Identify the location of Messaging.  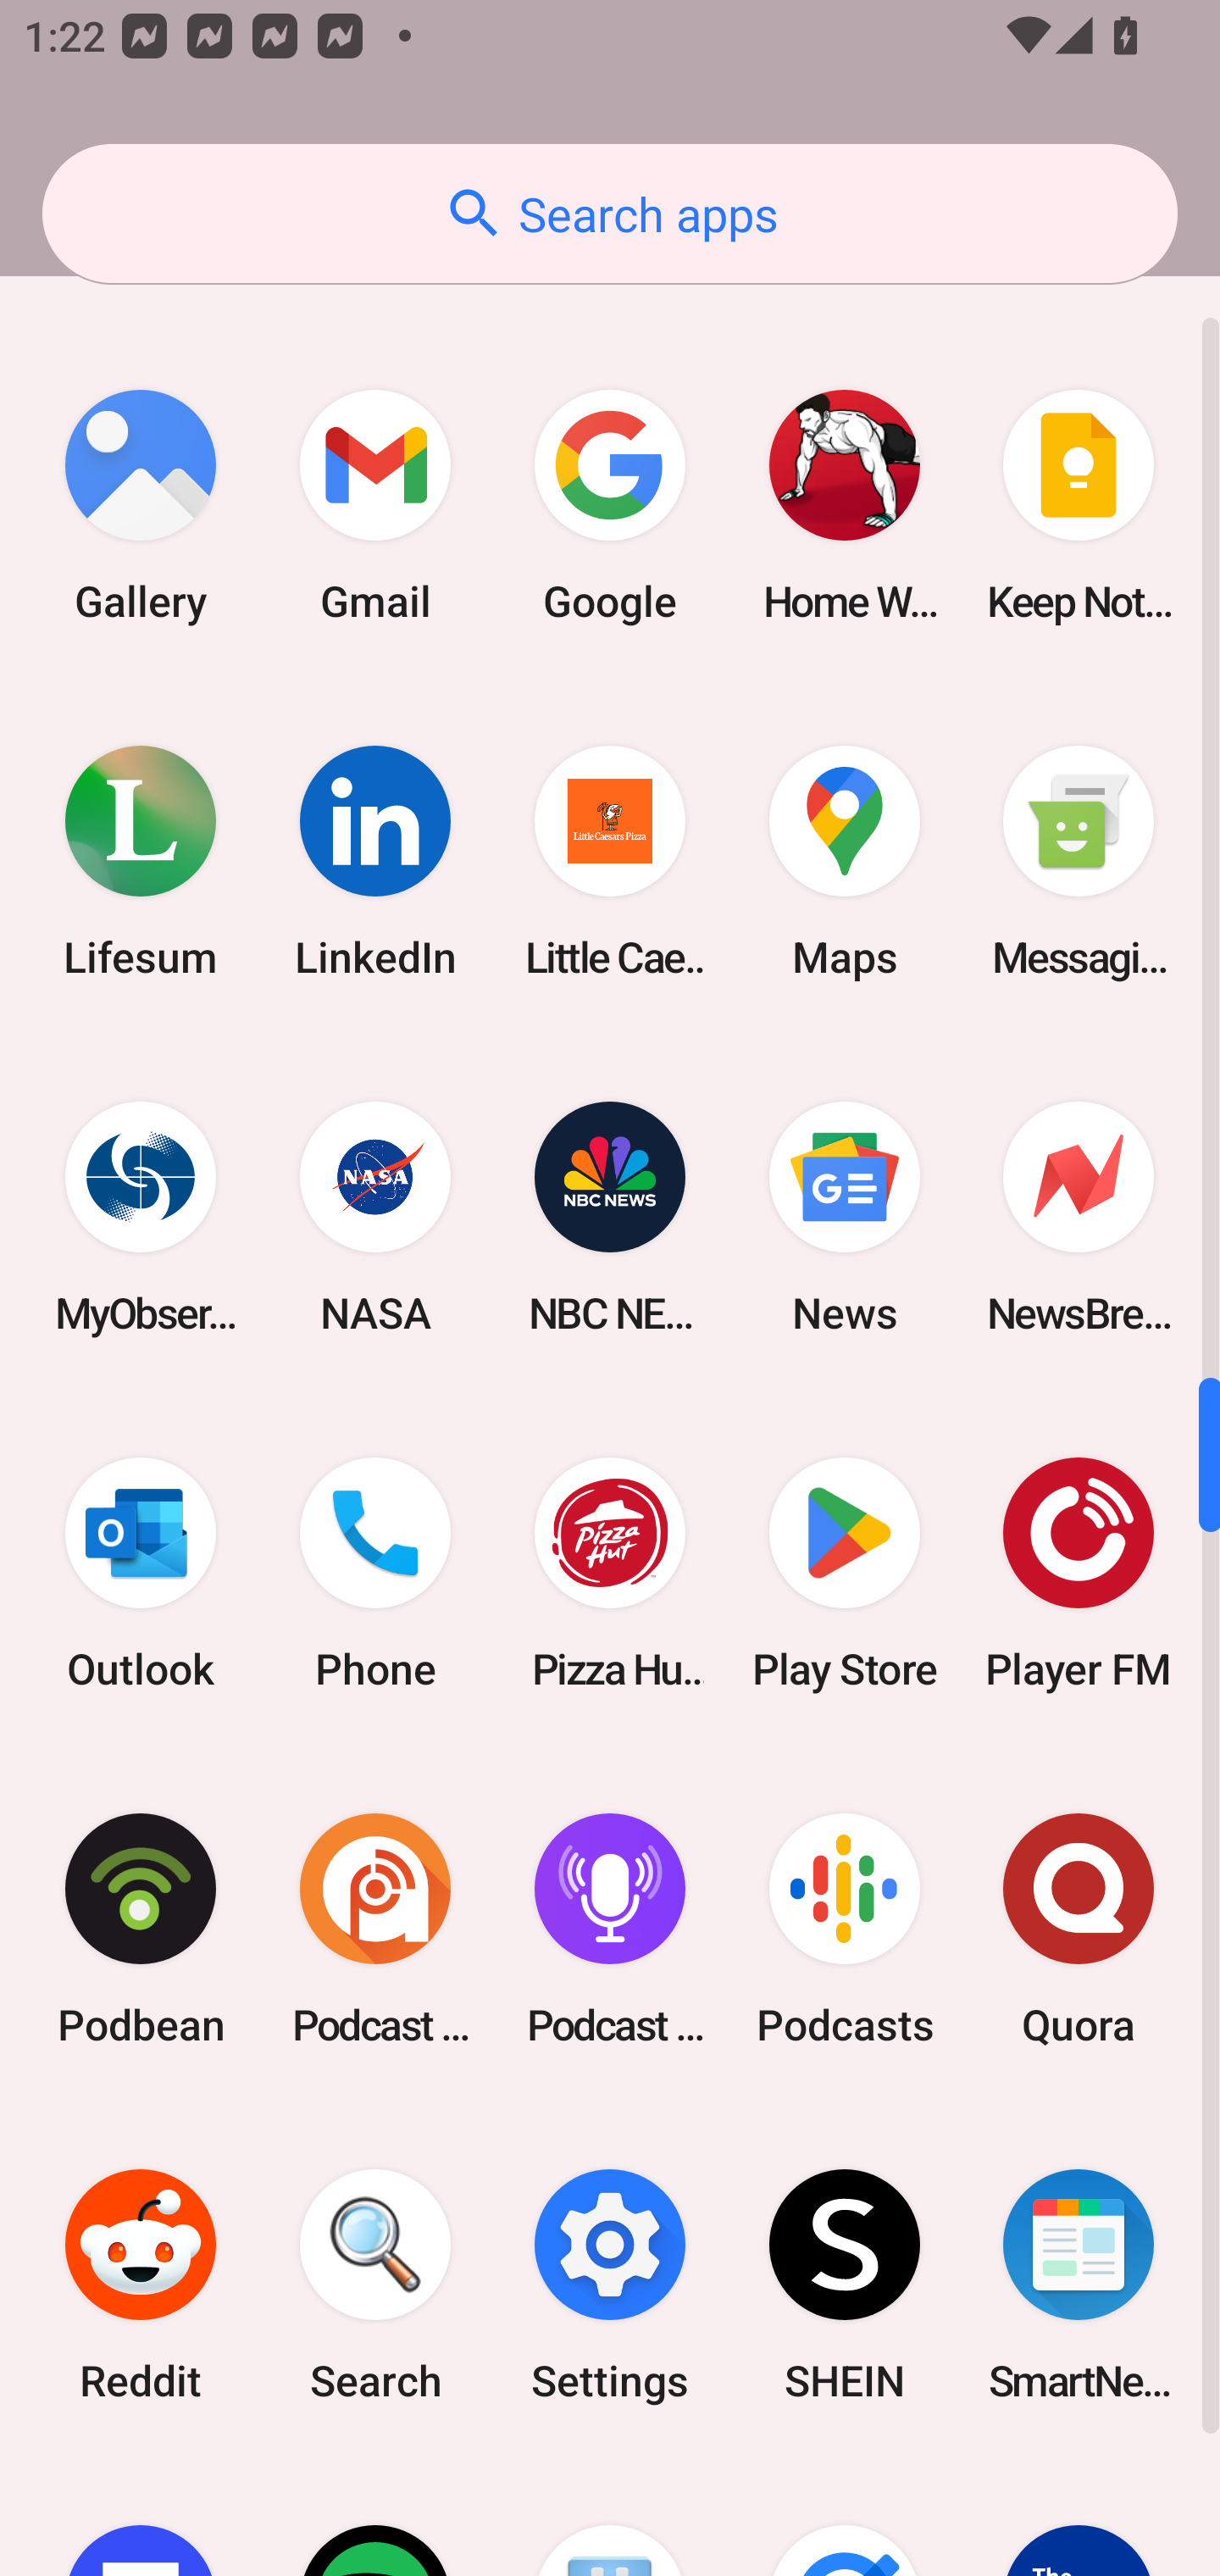
(1079, 861).